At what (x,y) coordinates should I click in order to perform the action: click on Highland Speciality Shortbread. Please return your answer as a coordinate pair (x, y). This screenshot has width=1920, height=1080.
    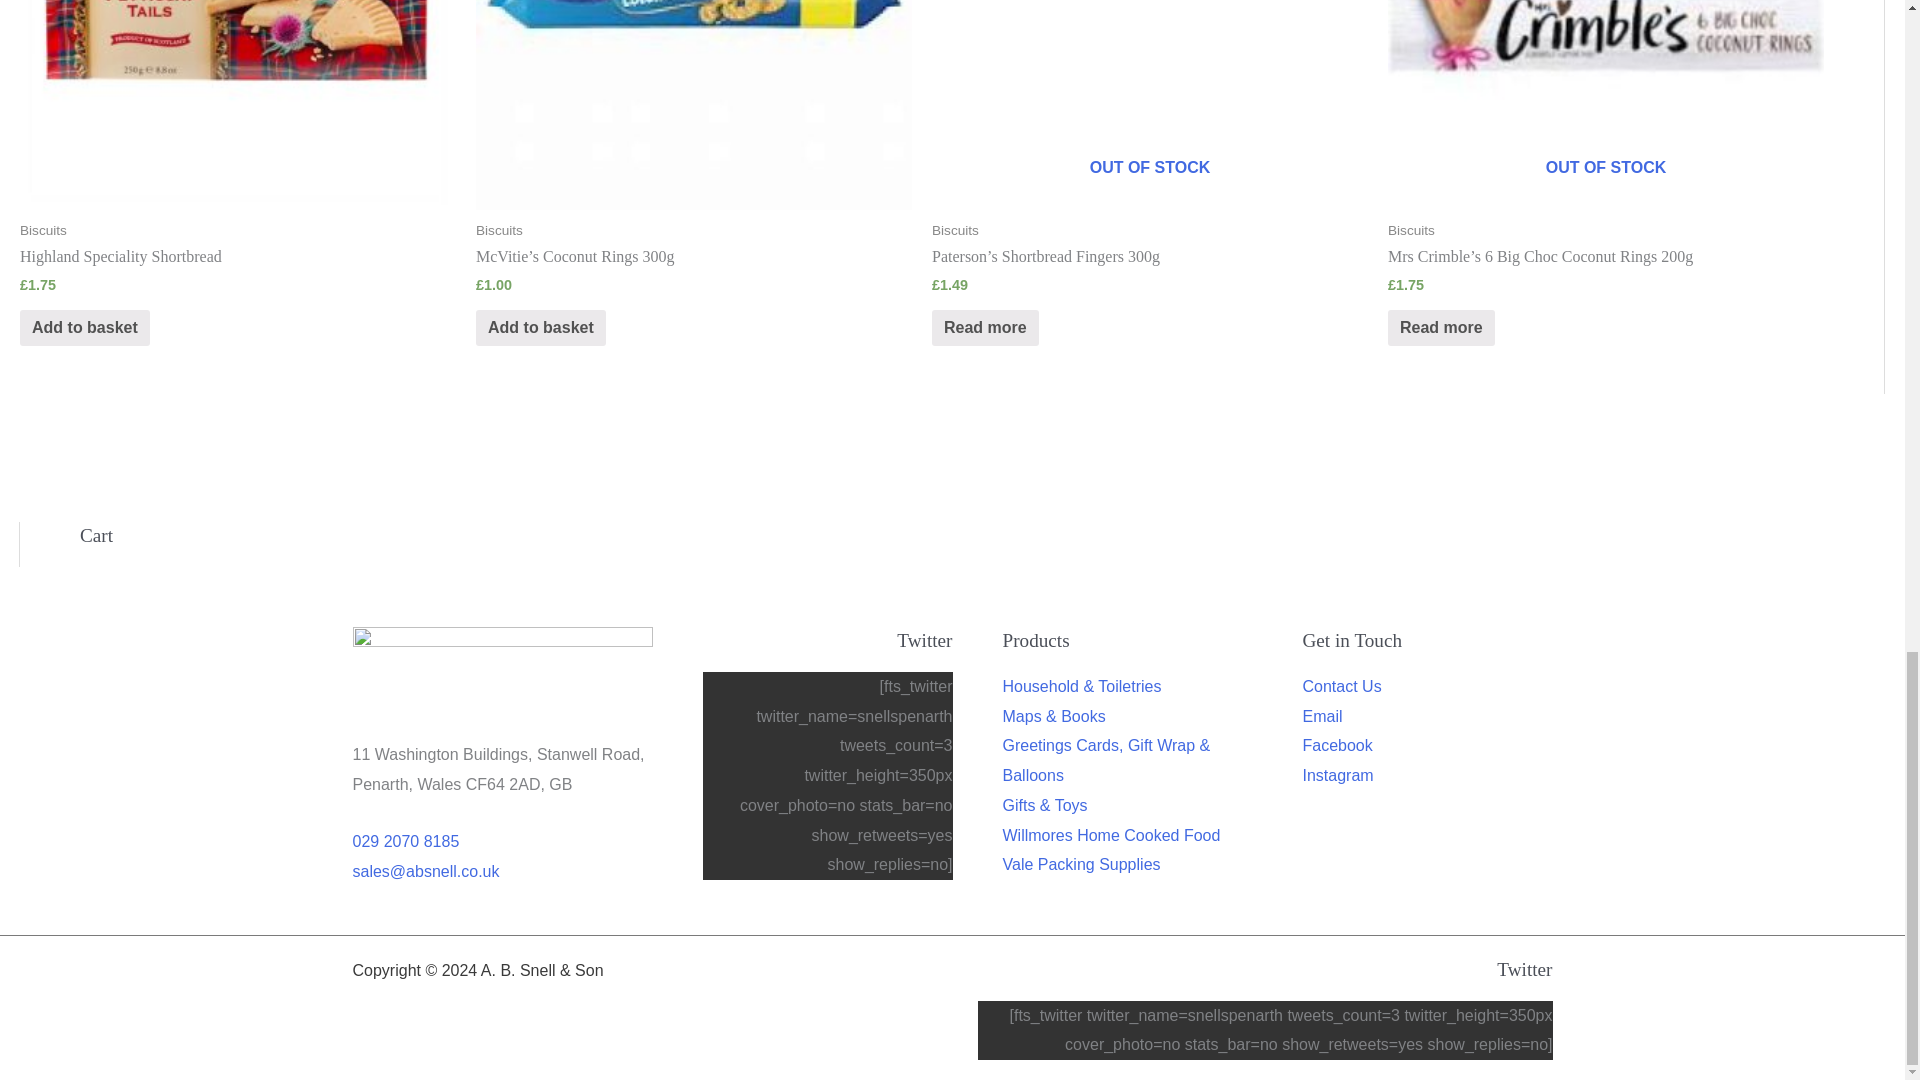
    Looking at the image, I should click on (238, 257).